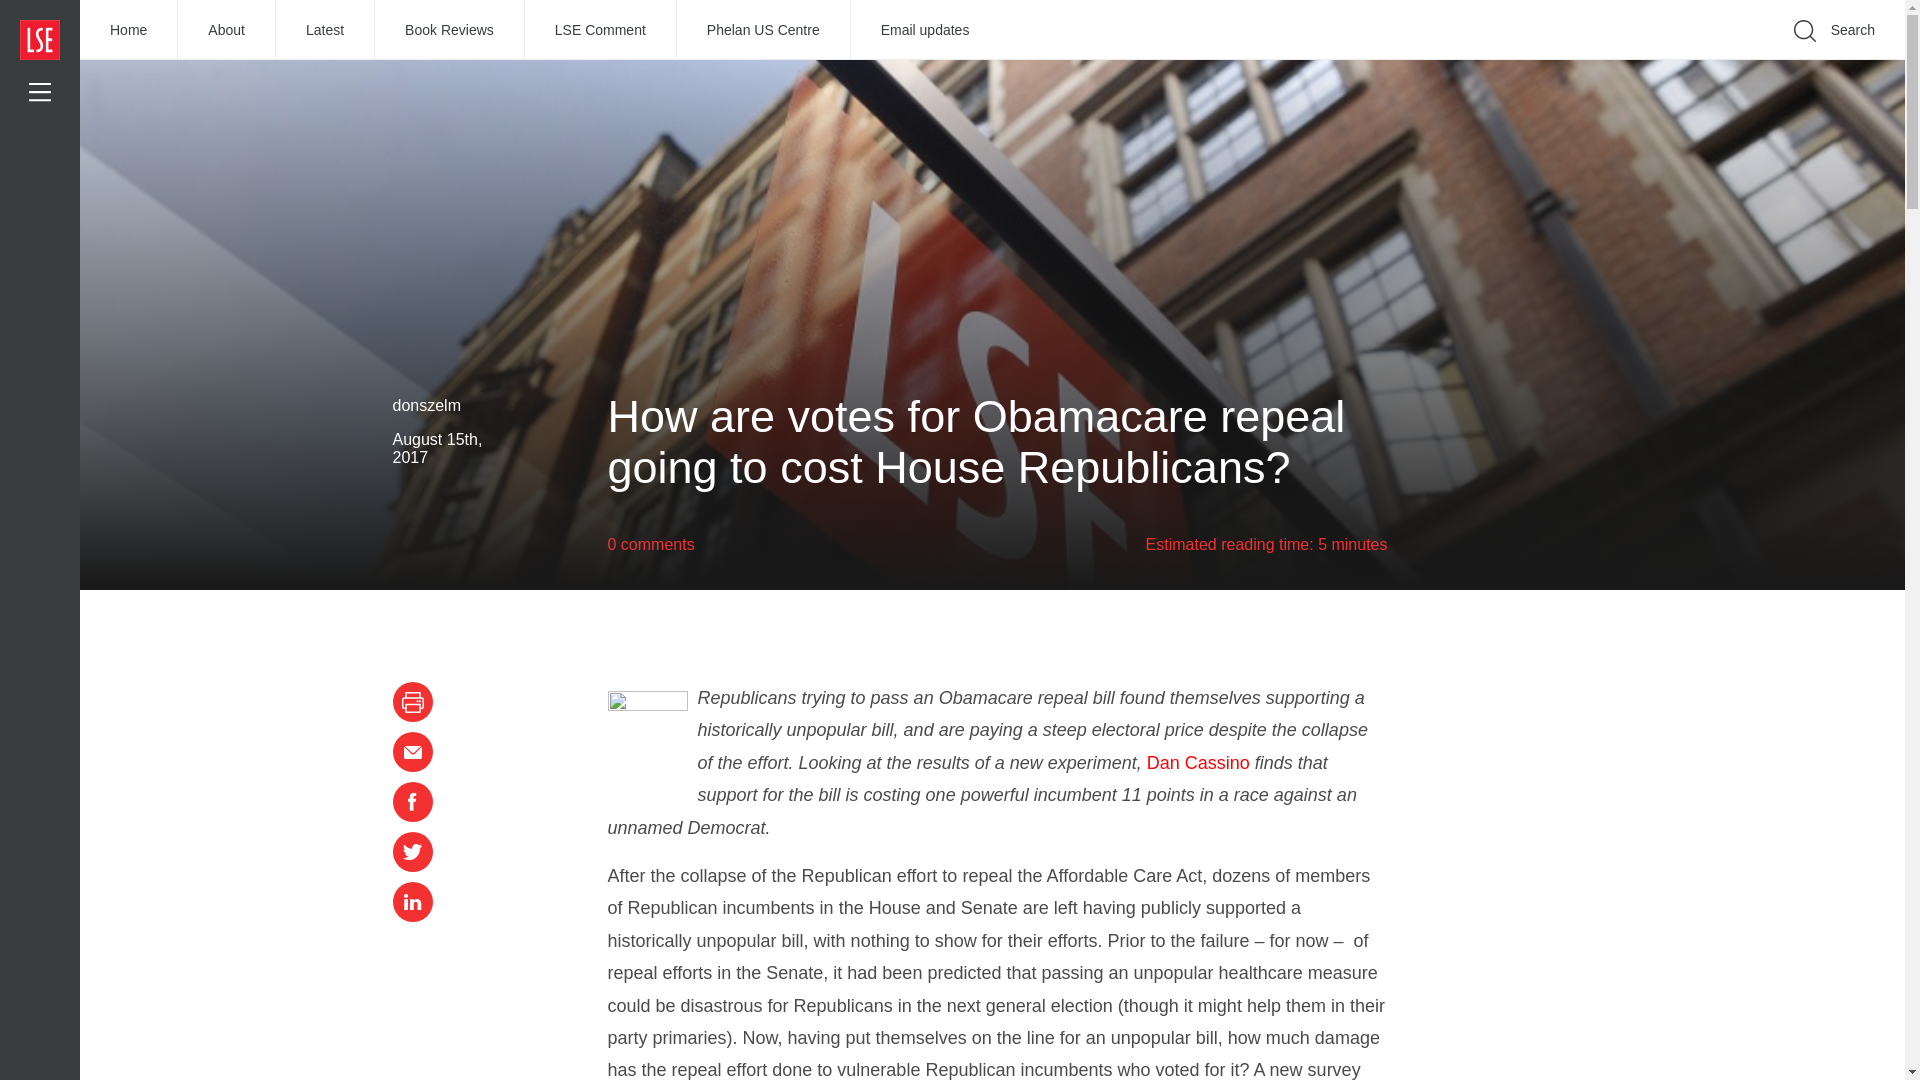 This screenshot has width=1920, height=1080. I want to click on Home, so click(129, 30).